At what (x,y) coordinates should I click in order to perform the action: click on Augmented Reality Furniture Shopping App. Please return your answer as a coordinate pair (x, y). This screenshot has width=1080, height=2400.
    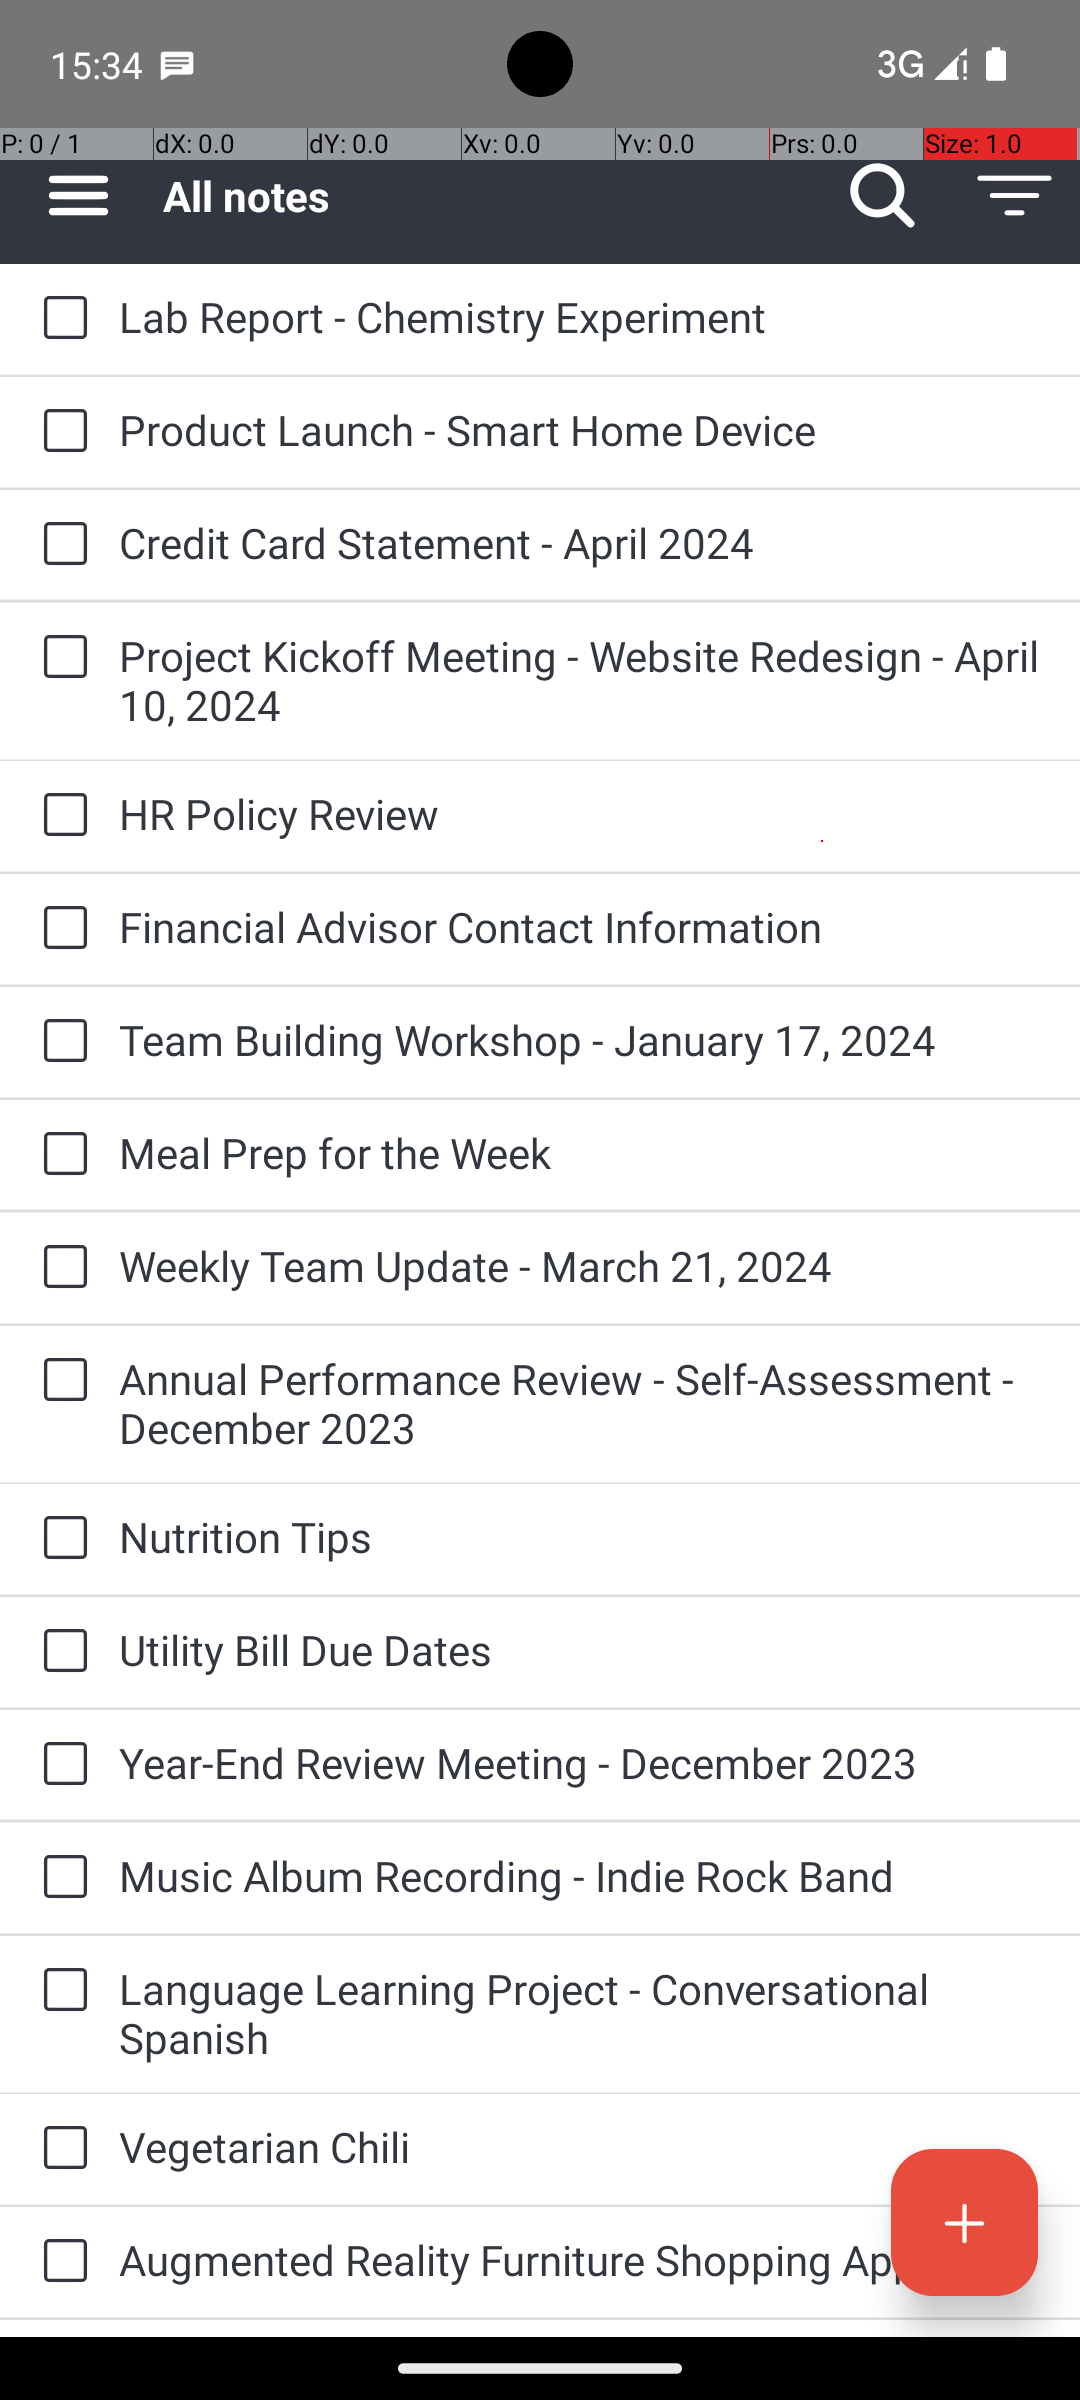
    Looking at the image, I should click on (580, 2260).